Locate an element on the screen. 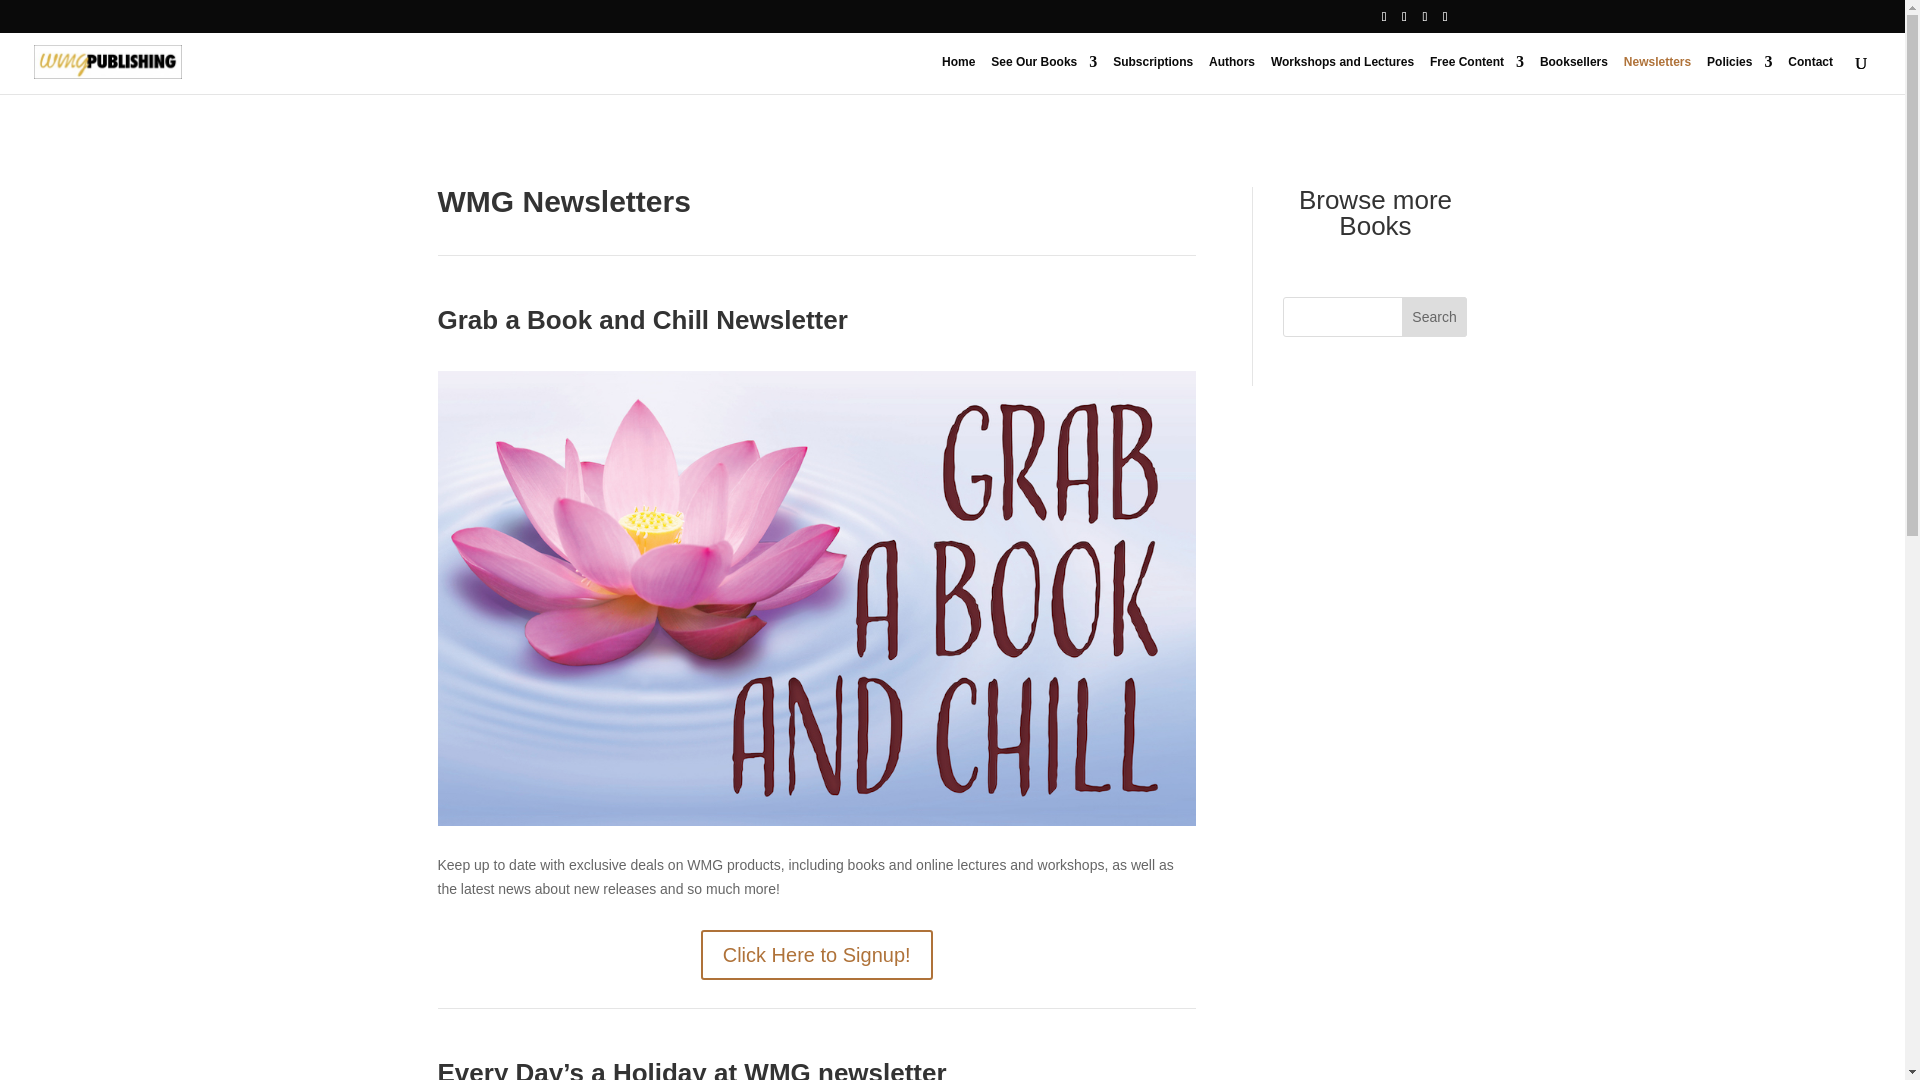  Subscriptions is located at coordinates (1152, 74).